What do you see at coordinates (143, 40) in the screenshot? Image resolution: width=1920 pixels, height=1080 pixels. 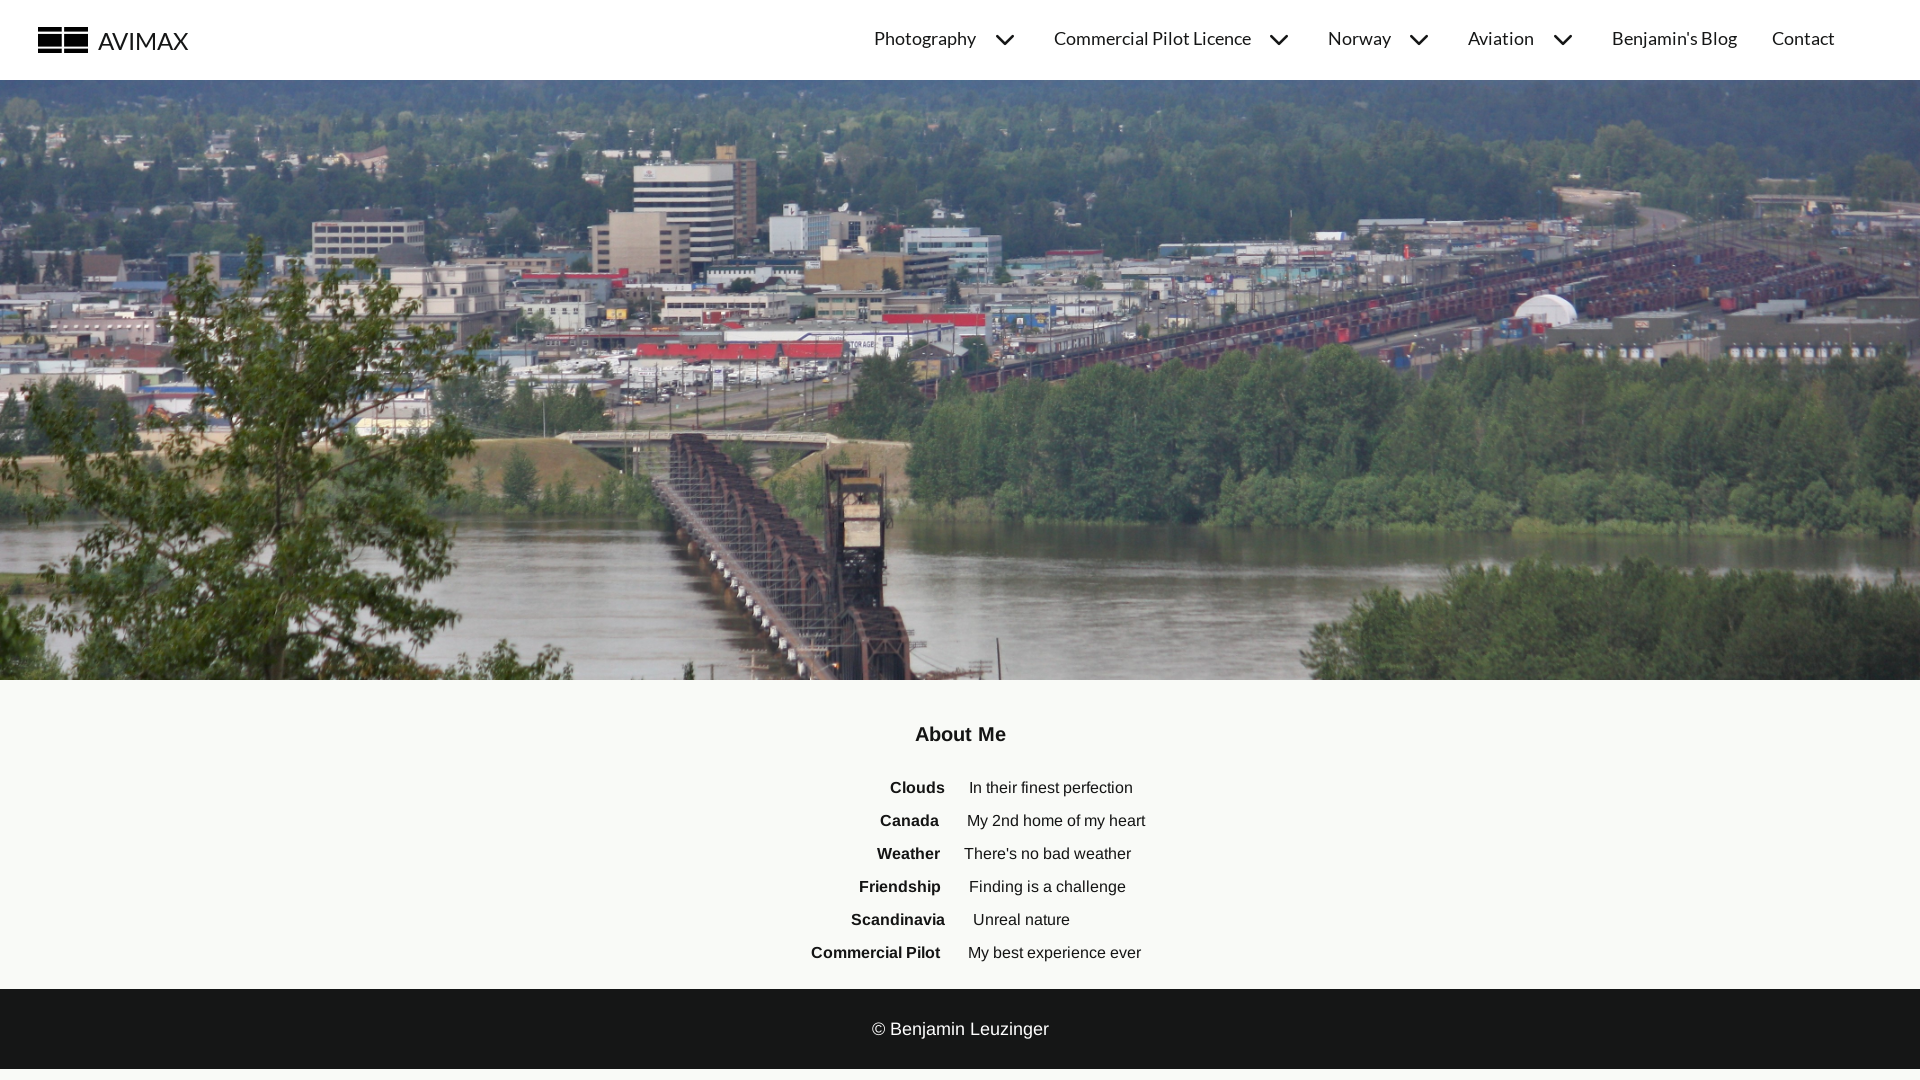 I see `AVIMAX` at bounding box center [143, 40].